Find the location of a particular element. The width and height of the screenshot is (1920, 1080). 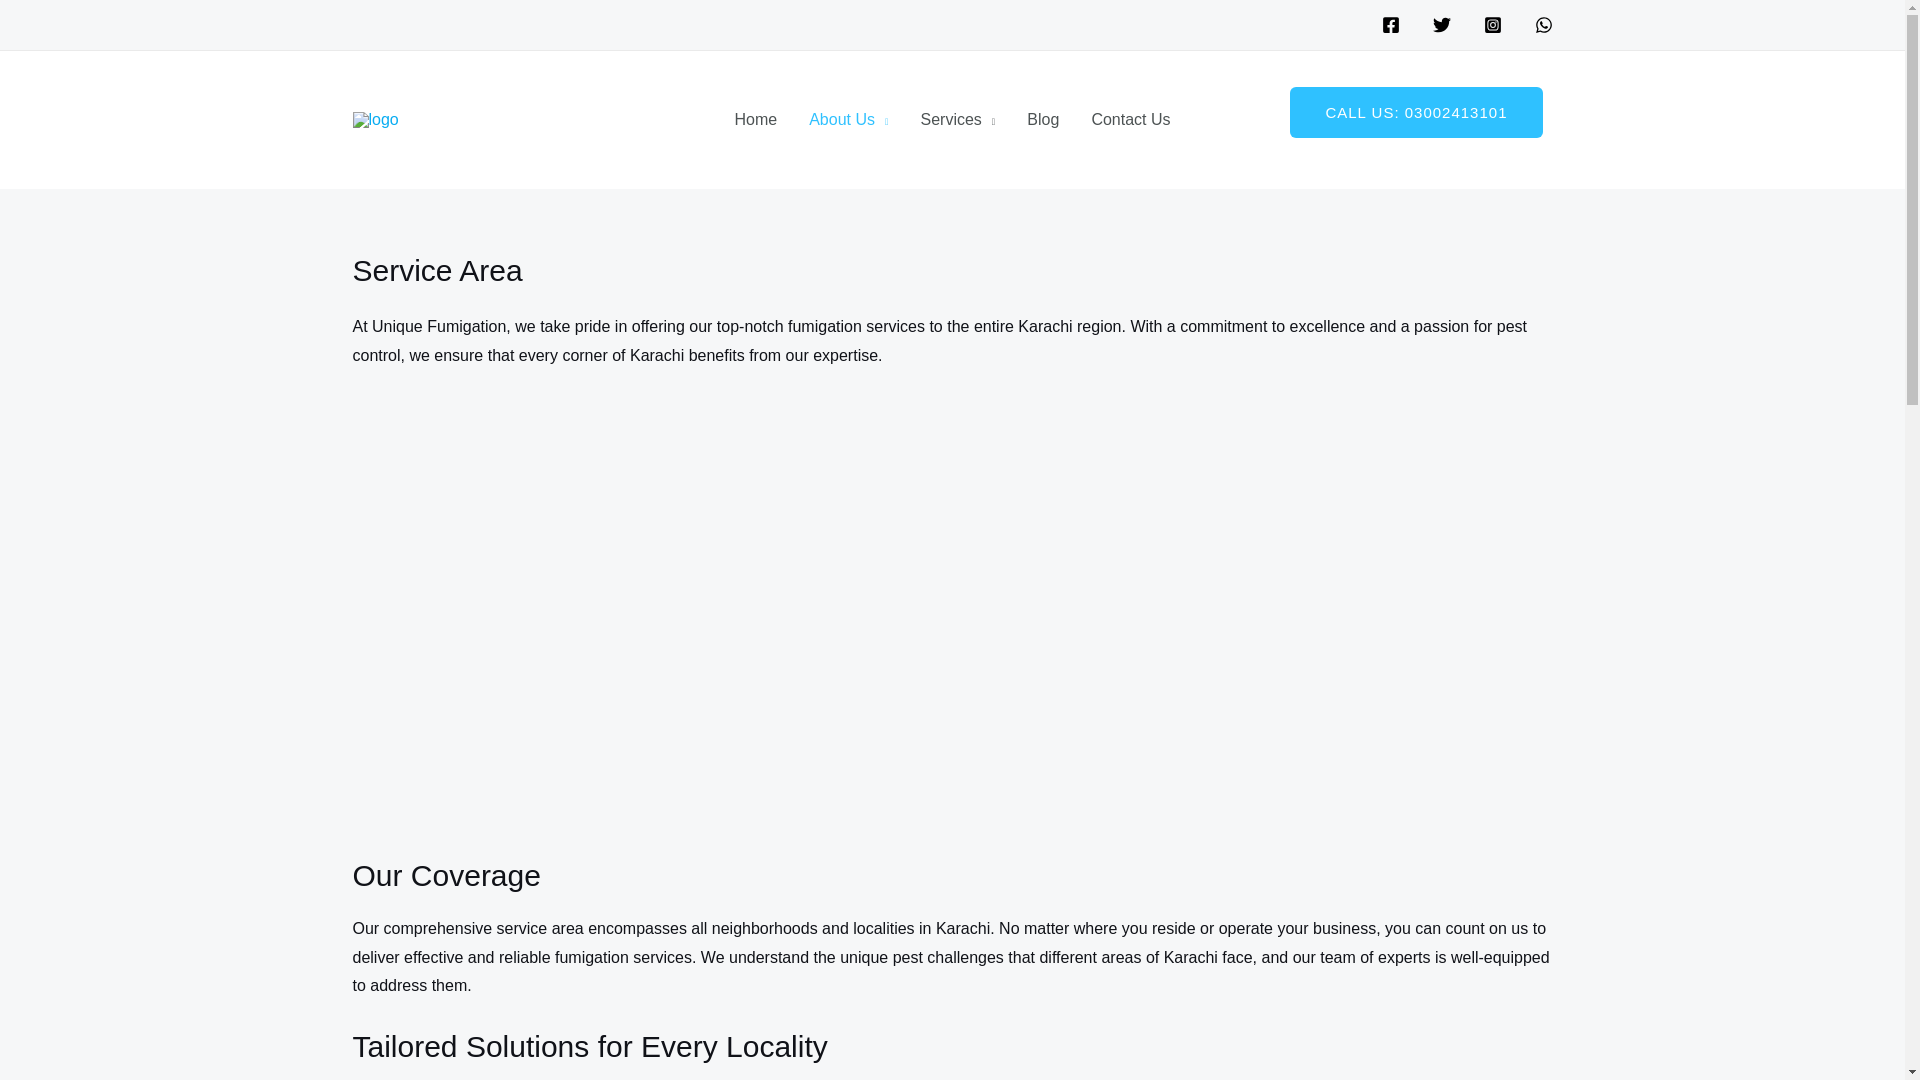

Contact Us is located at coordinates (1130, 120).